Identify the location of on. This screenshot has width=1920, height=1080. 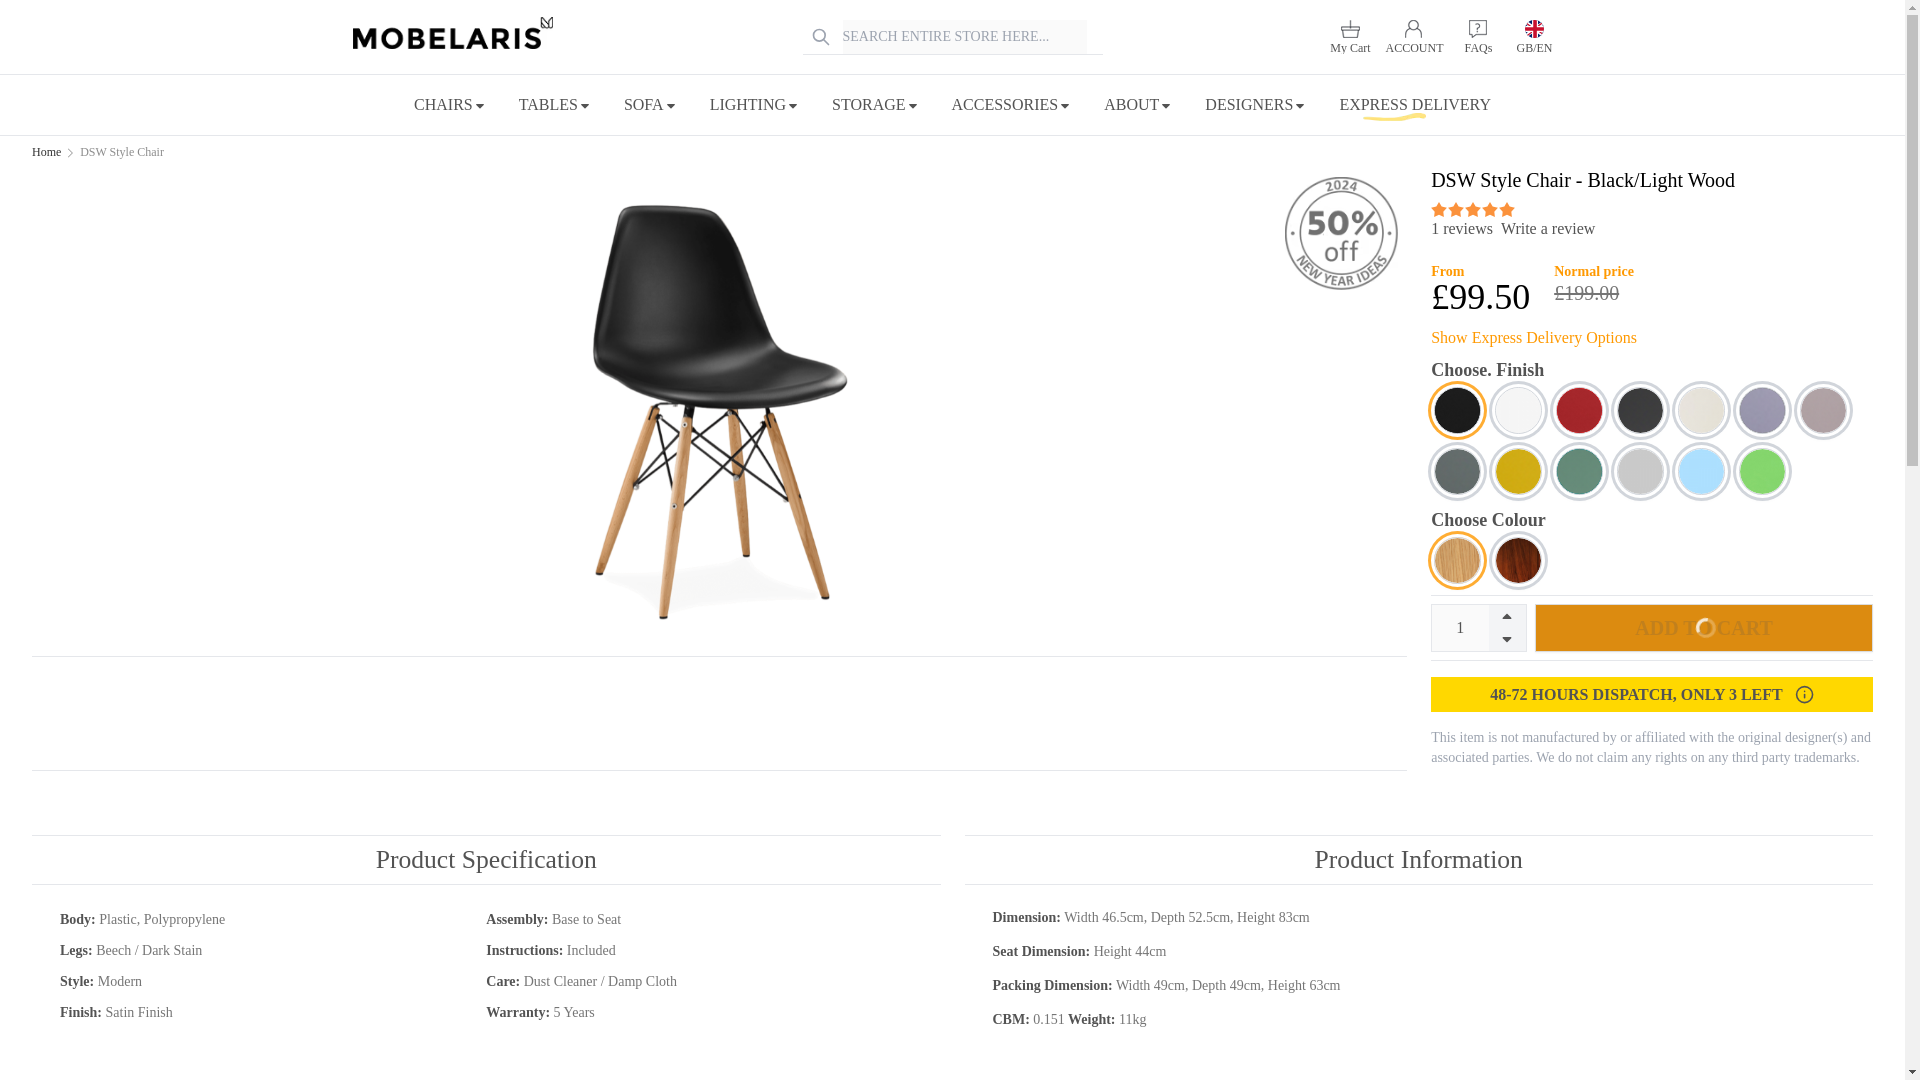
(1455, 208).